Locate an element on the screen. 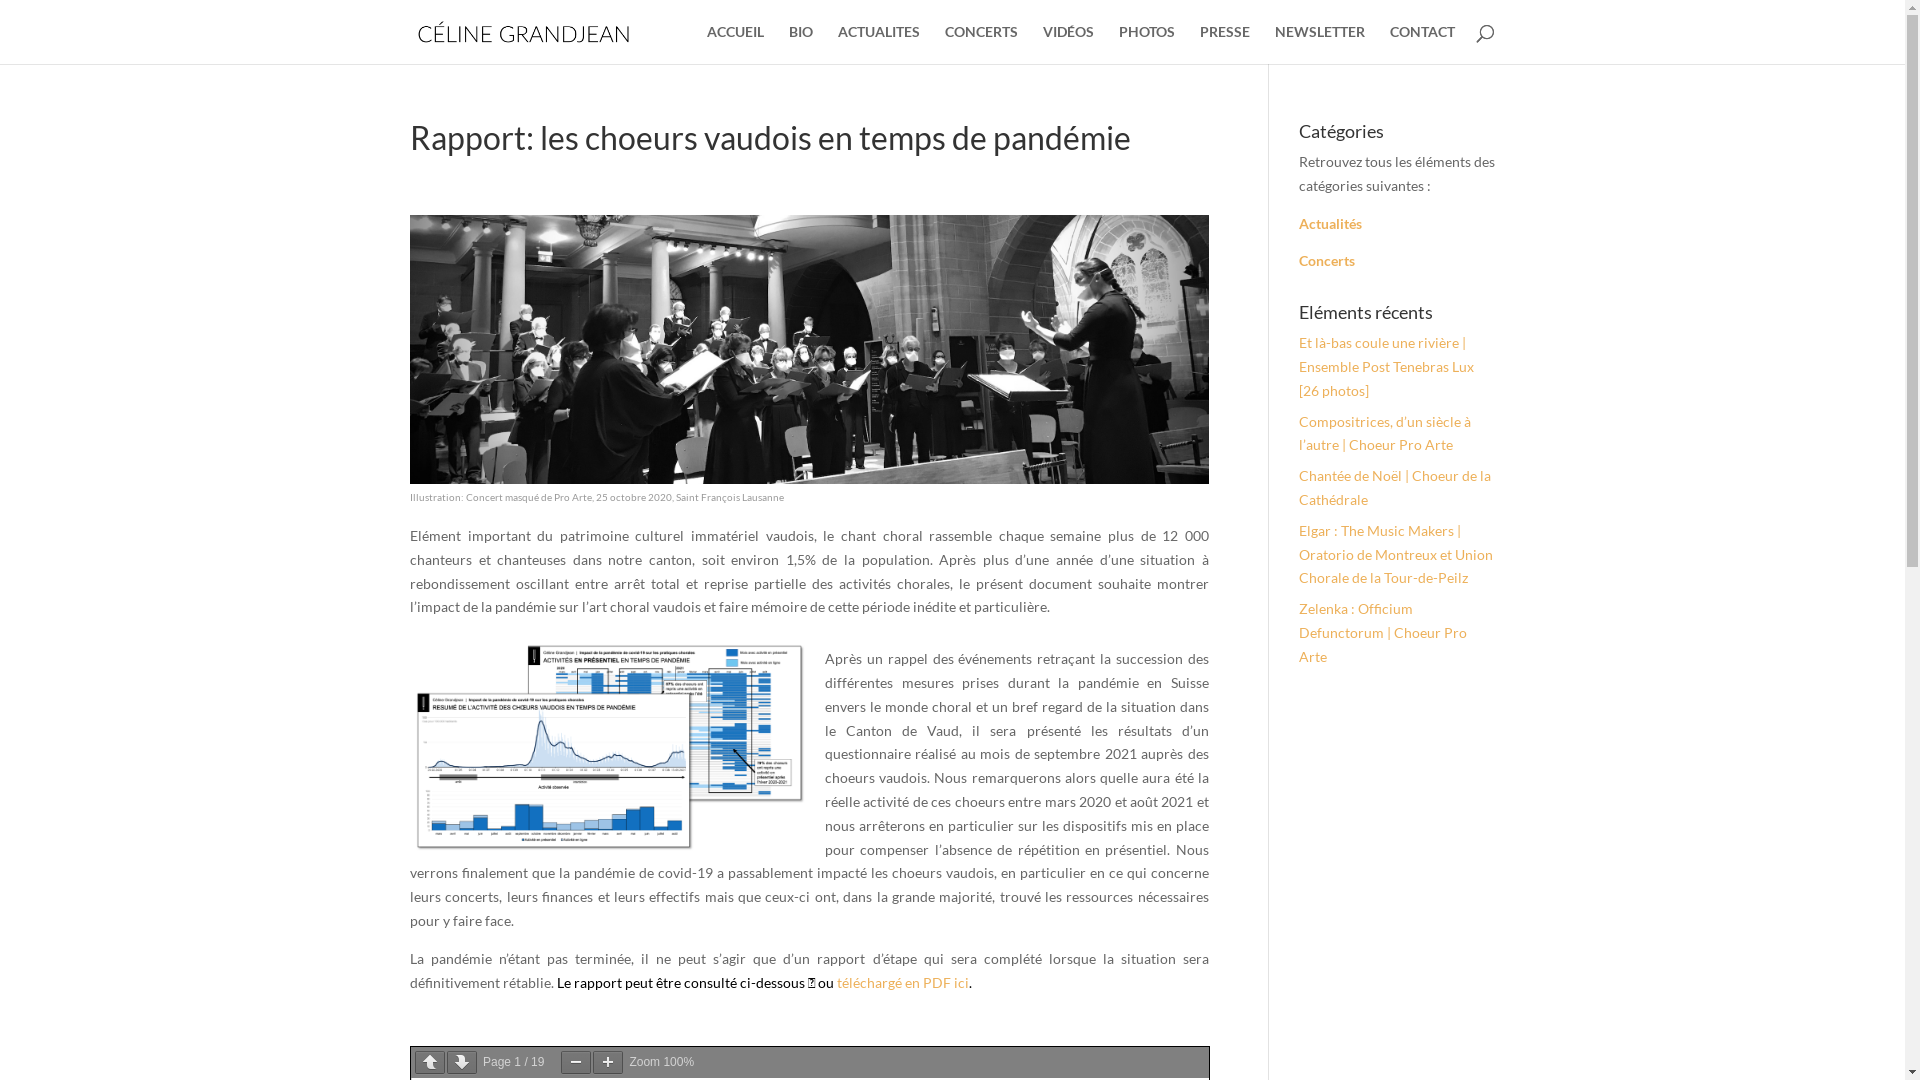  Zelenka : Officium Defunctorum | Choeur Pro Arte is located at coordinates (1382, 632).